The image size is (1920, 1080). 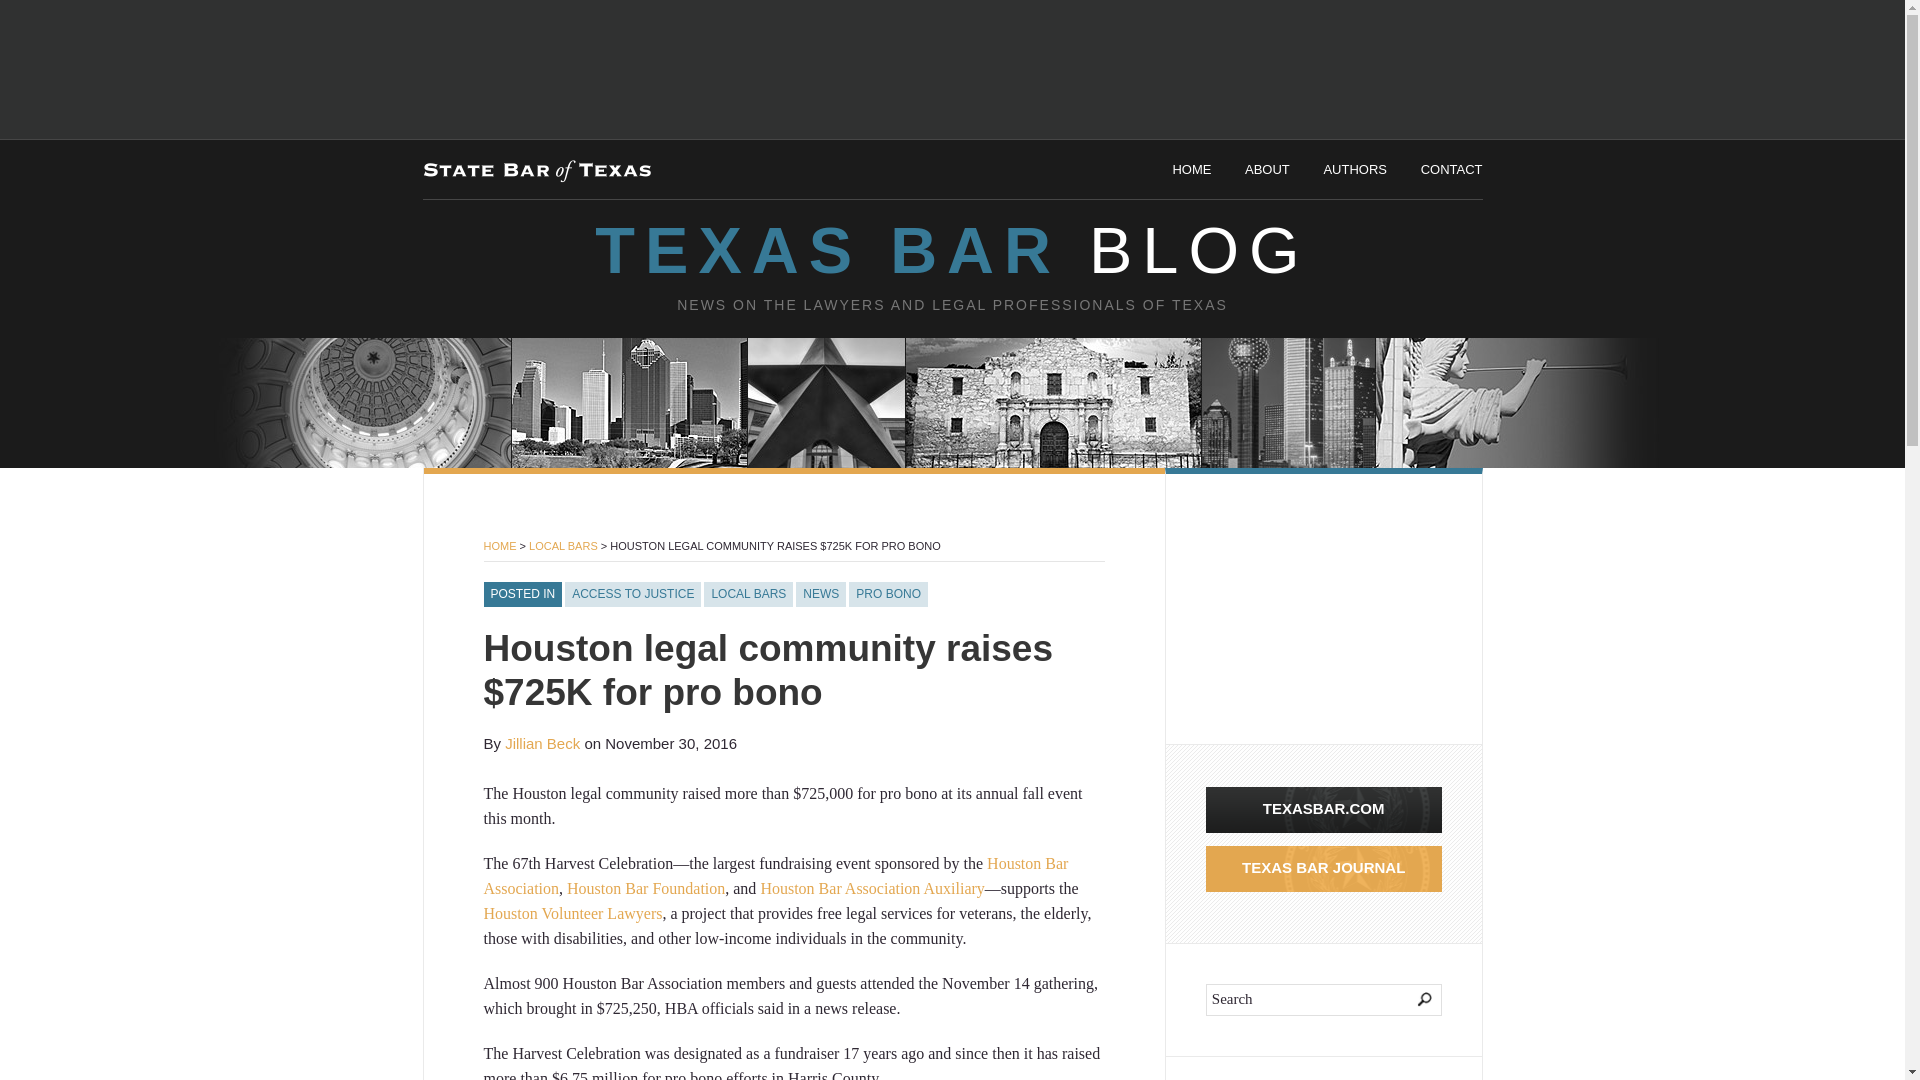 What do you see at coordinates (1412, 999) in the screenshot?
I see `Go` at bounding box center [1412, 999].